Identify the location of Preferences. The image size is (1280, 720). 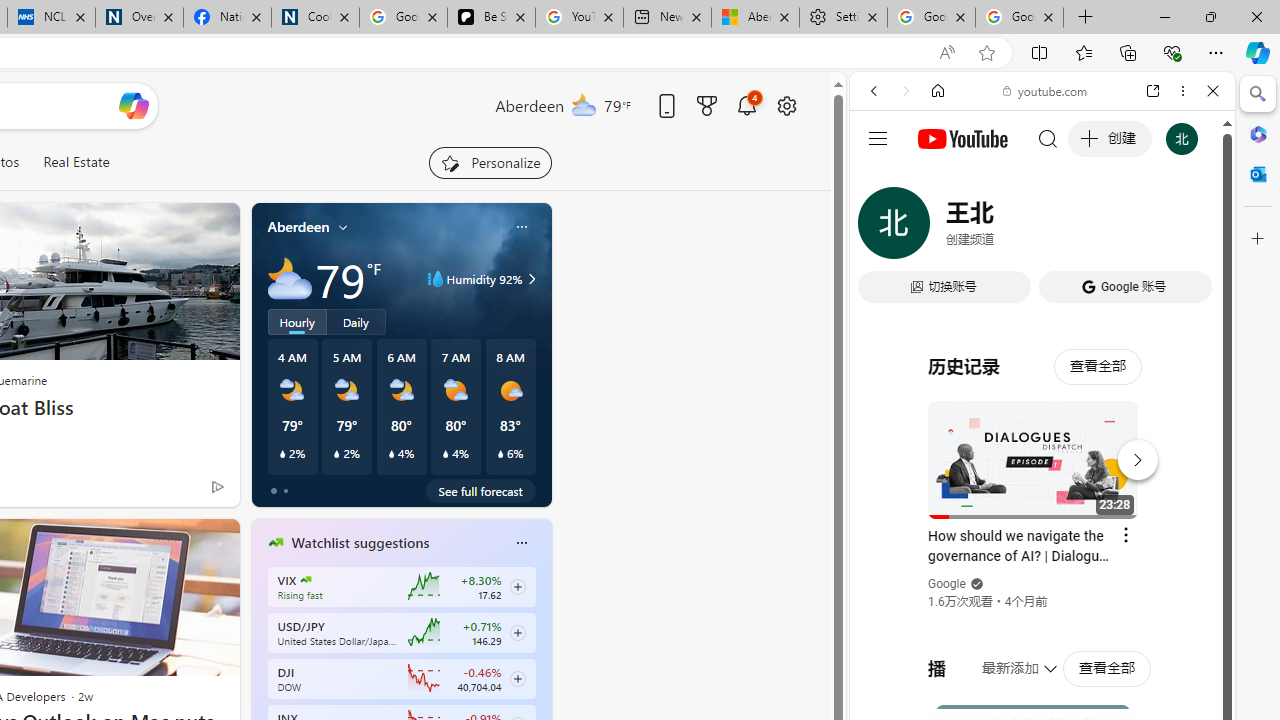
(1190, 228).